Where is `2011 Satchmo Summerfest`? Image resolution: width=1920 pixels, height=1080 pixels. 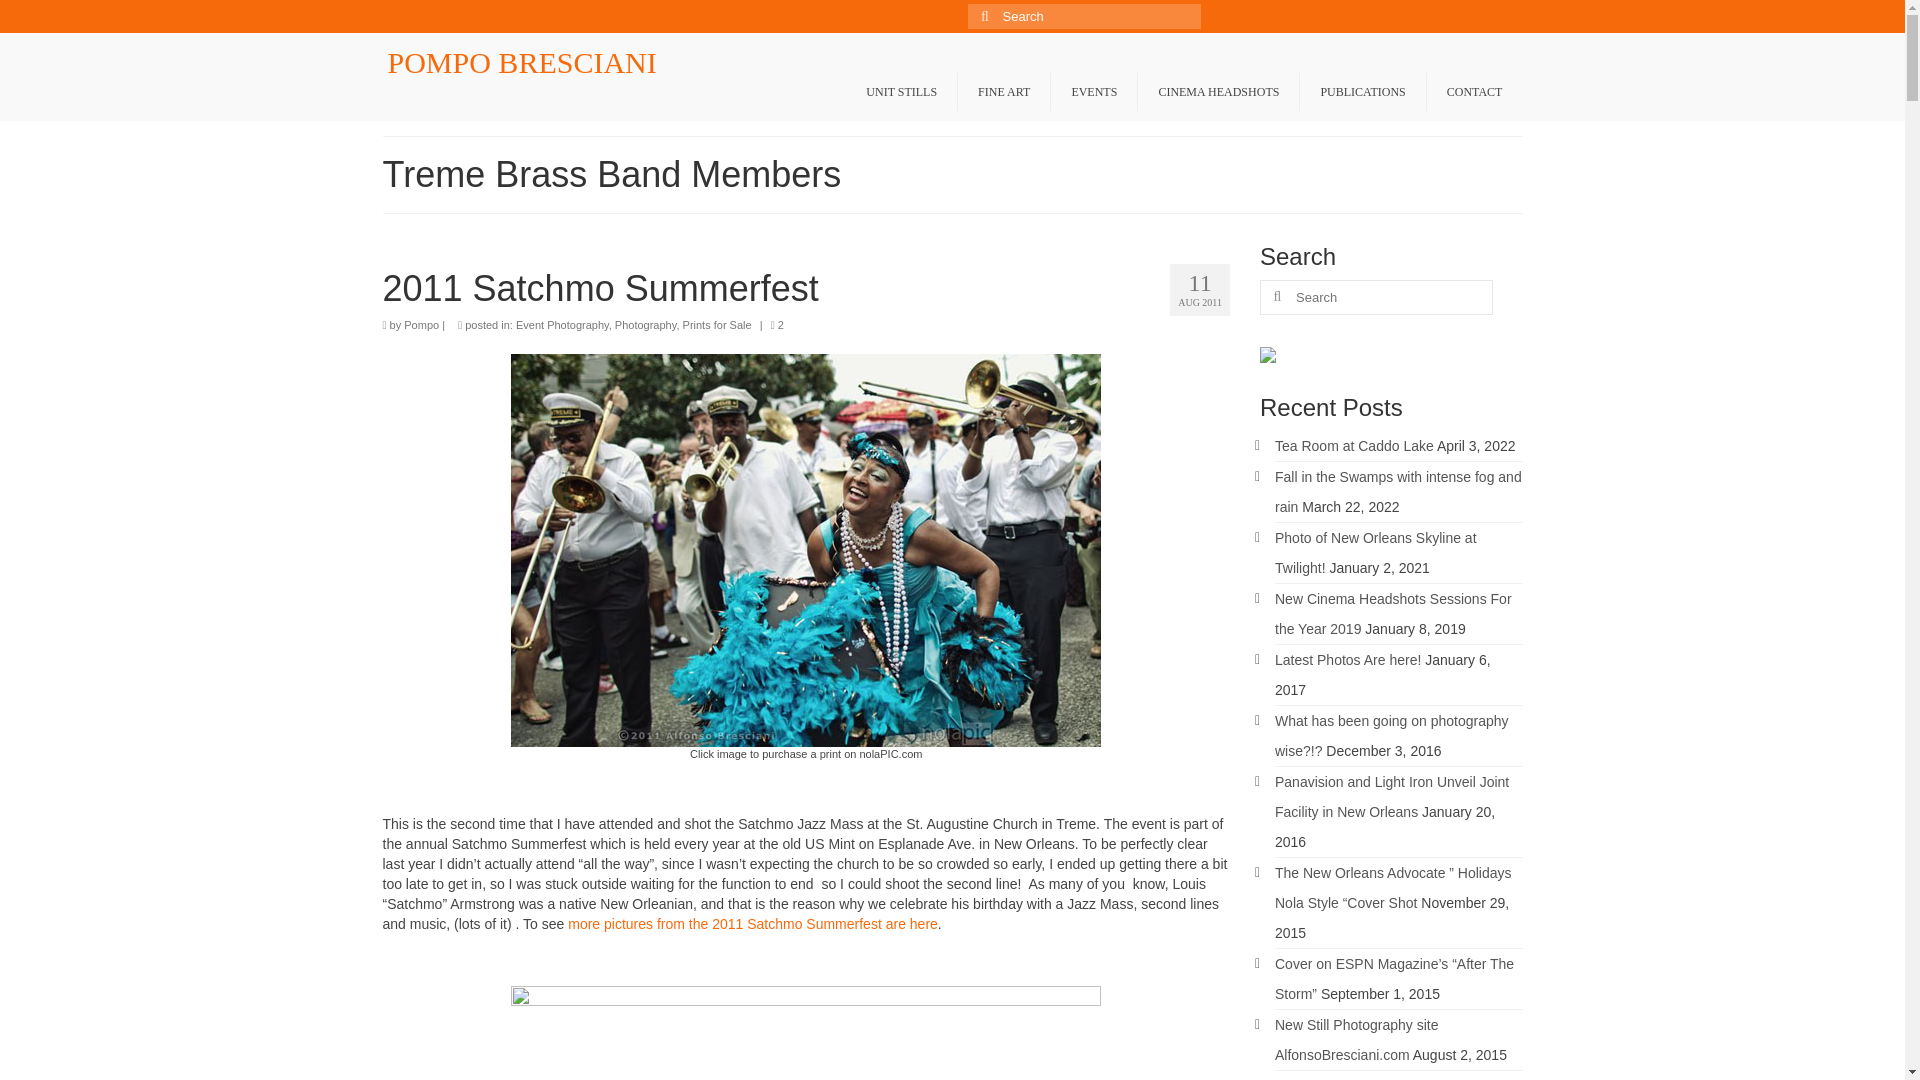
2011 Satchmo Summerfest is located at coordinates (806, 288).